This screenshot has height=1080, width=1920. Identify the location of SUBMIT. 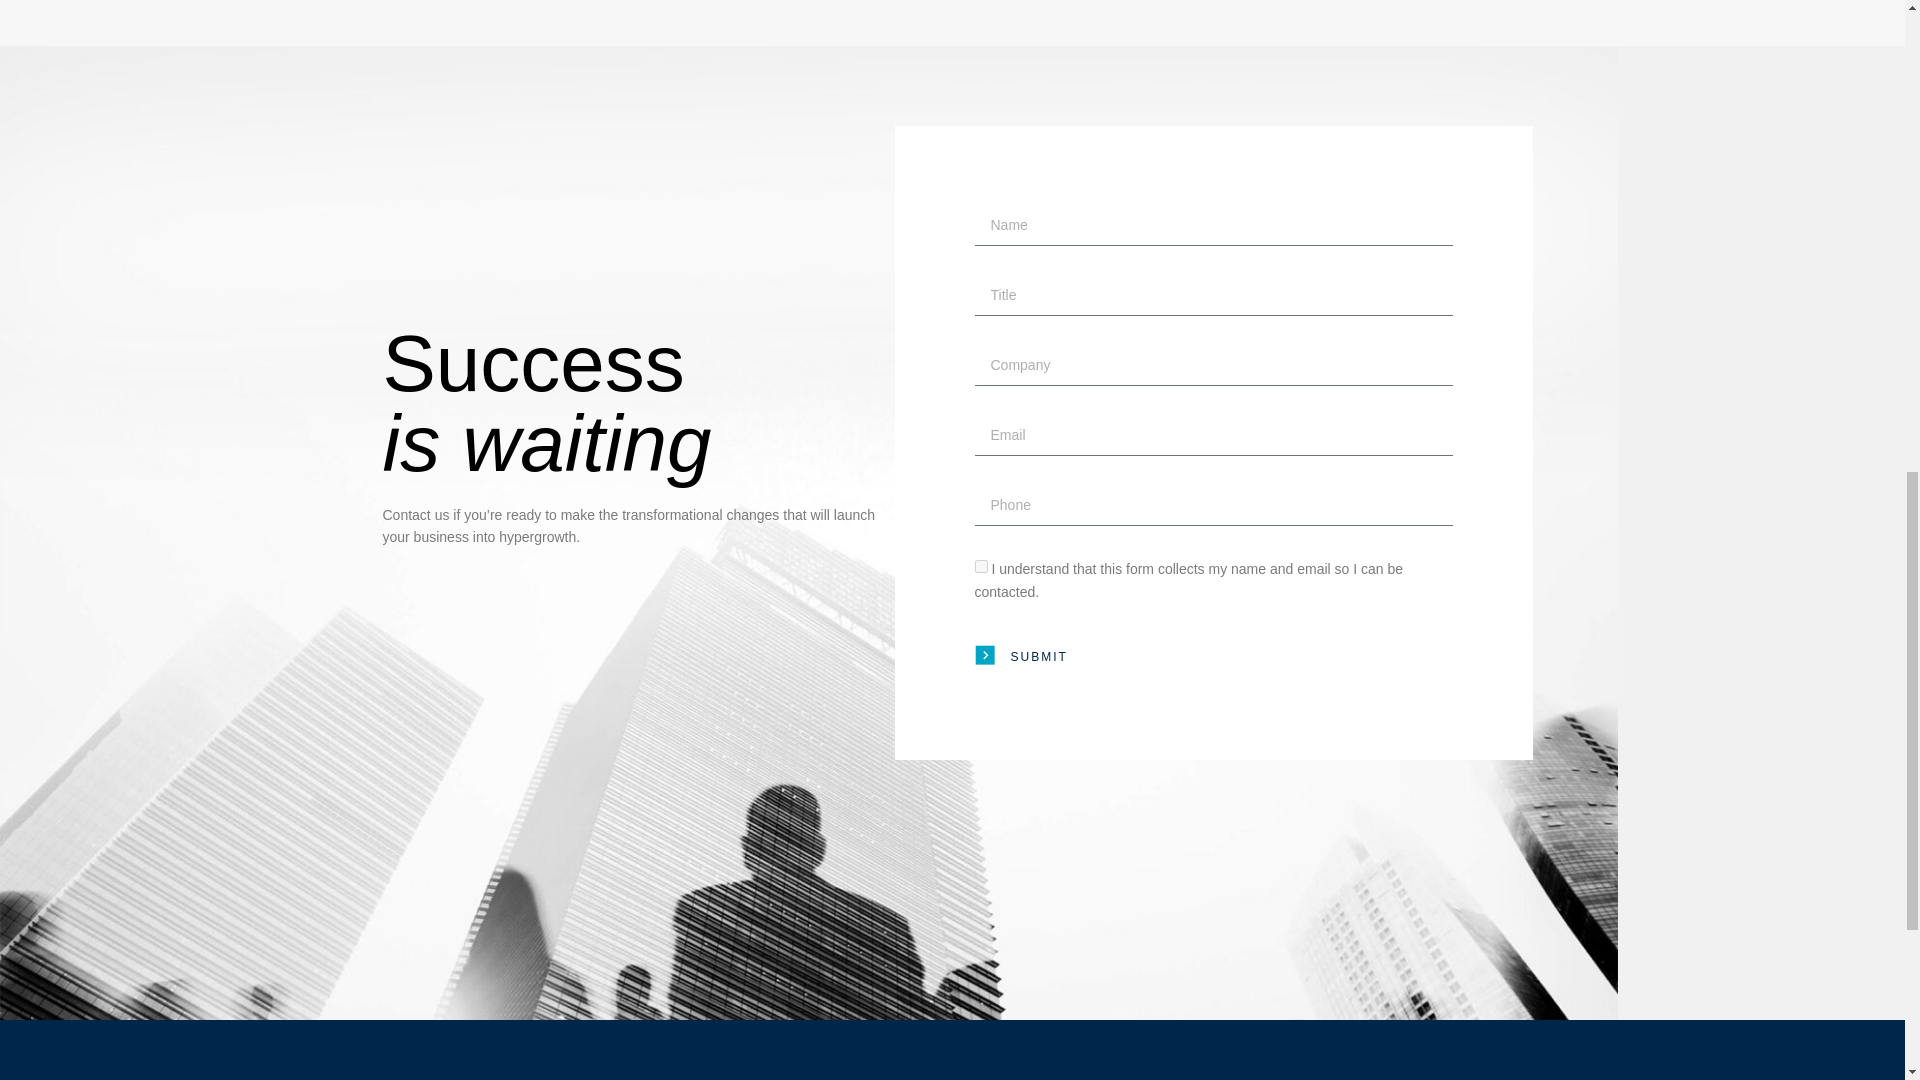
(1020, 656).